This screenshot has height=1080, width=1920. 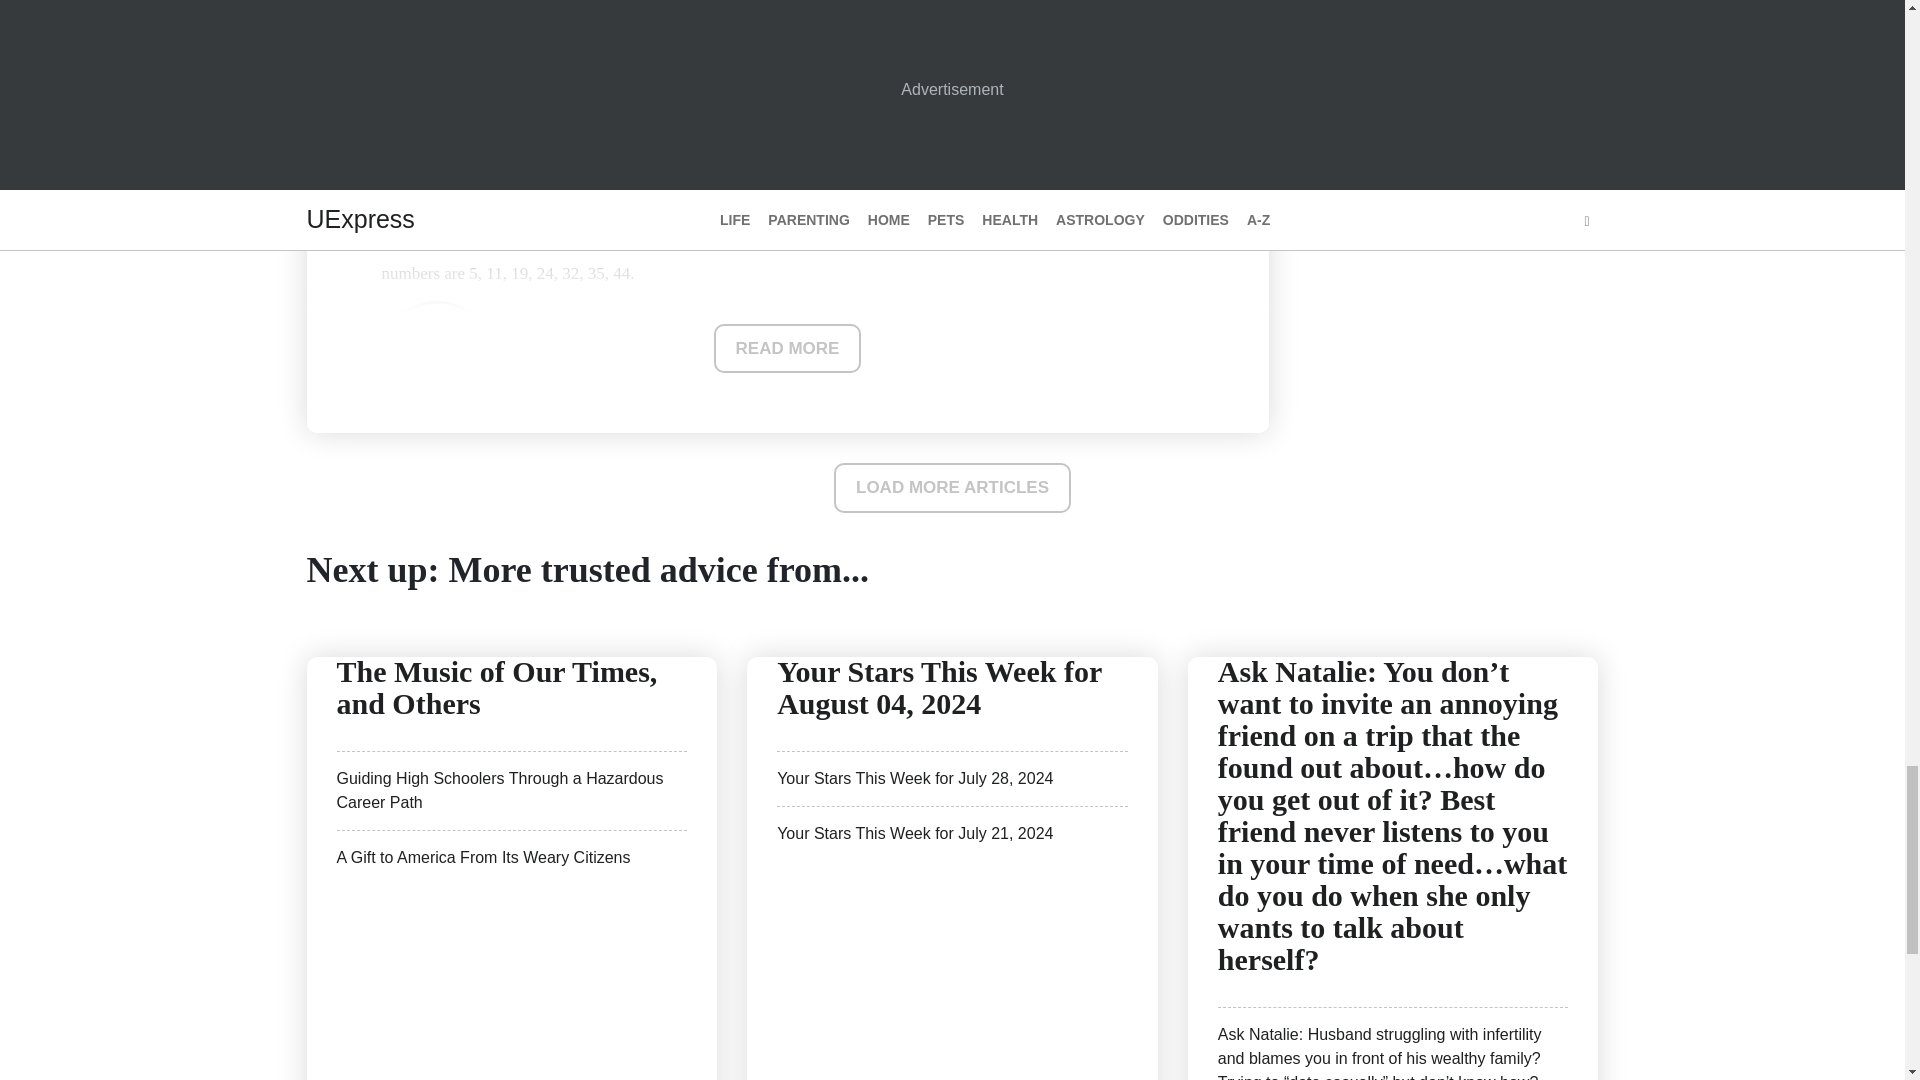 I want to click on LOAD MORE ARTICLES, so click(x=952, y=488).